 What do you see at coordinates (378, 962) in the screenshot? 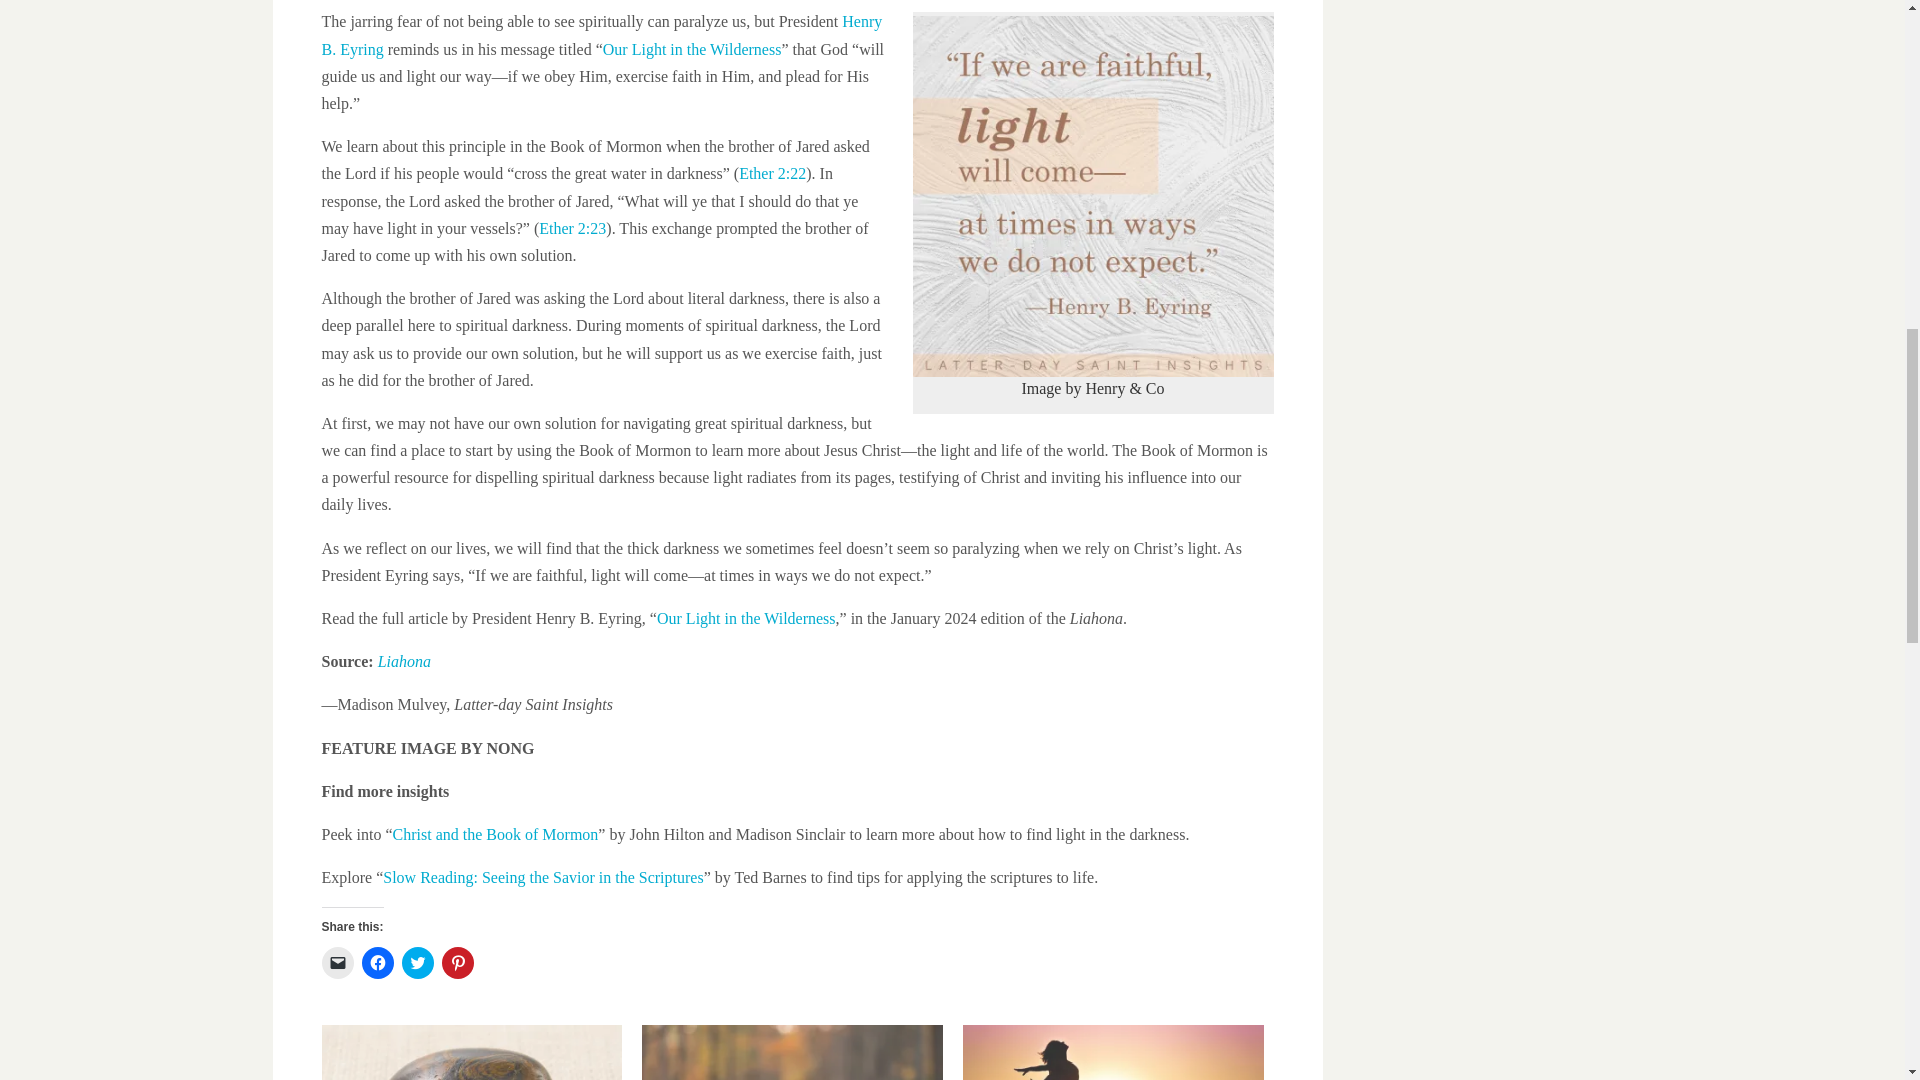
I see `Click to share on Facebook` at bounding box center [378, 962].